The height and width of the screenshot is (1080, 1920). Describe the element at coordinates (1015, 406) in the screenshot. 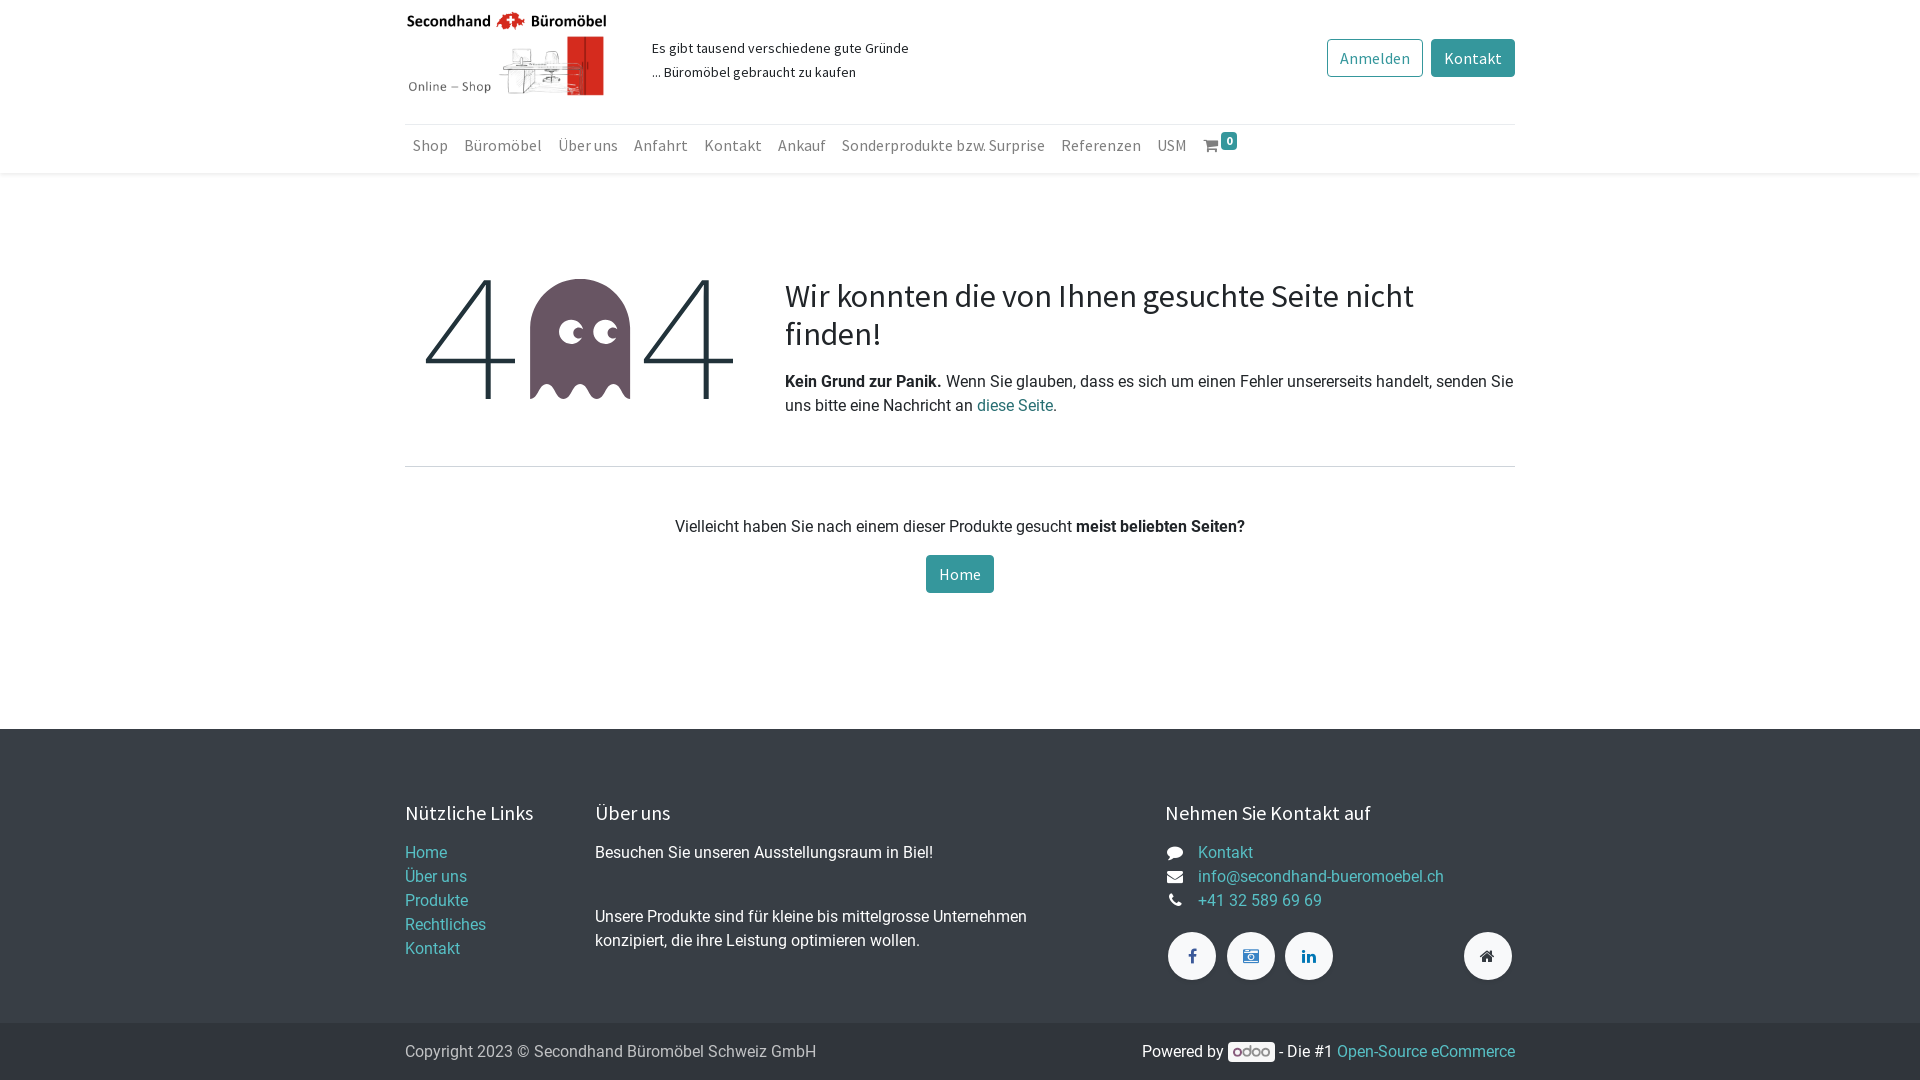

I see `diese Seite` at that location.